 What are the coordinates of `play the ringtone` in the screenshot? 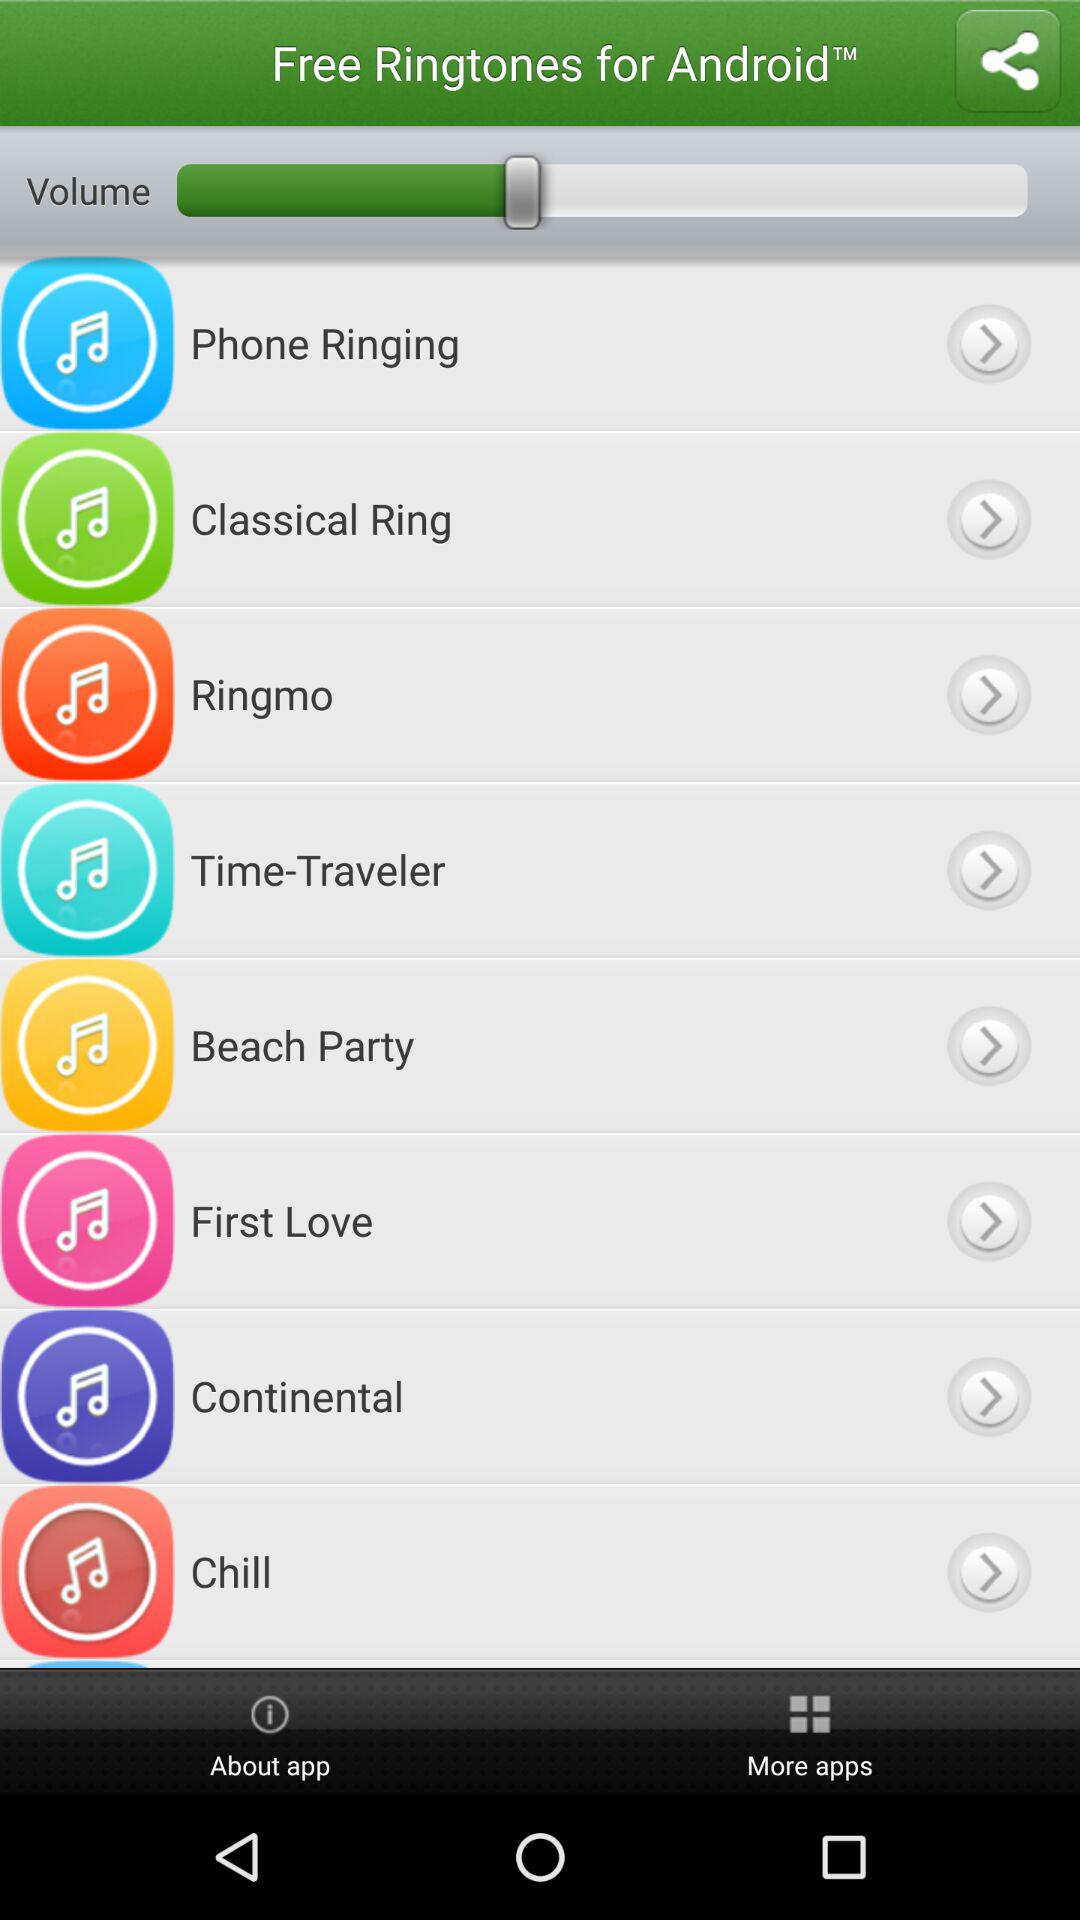 It's located at (988, 1220).